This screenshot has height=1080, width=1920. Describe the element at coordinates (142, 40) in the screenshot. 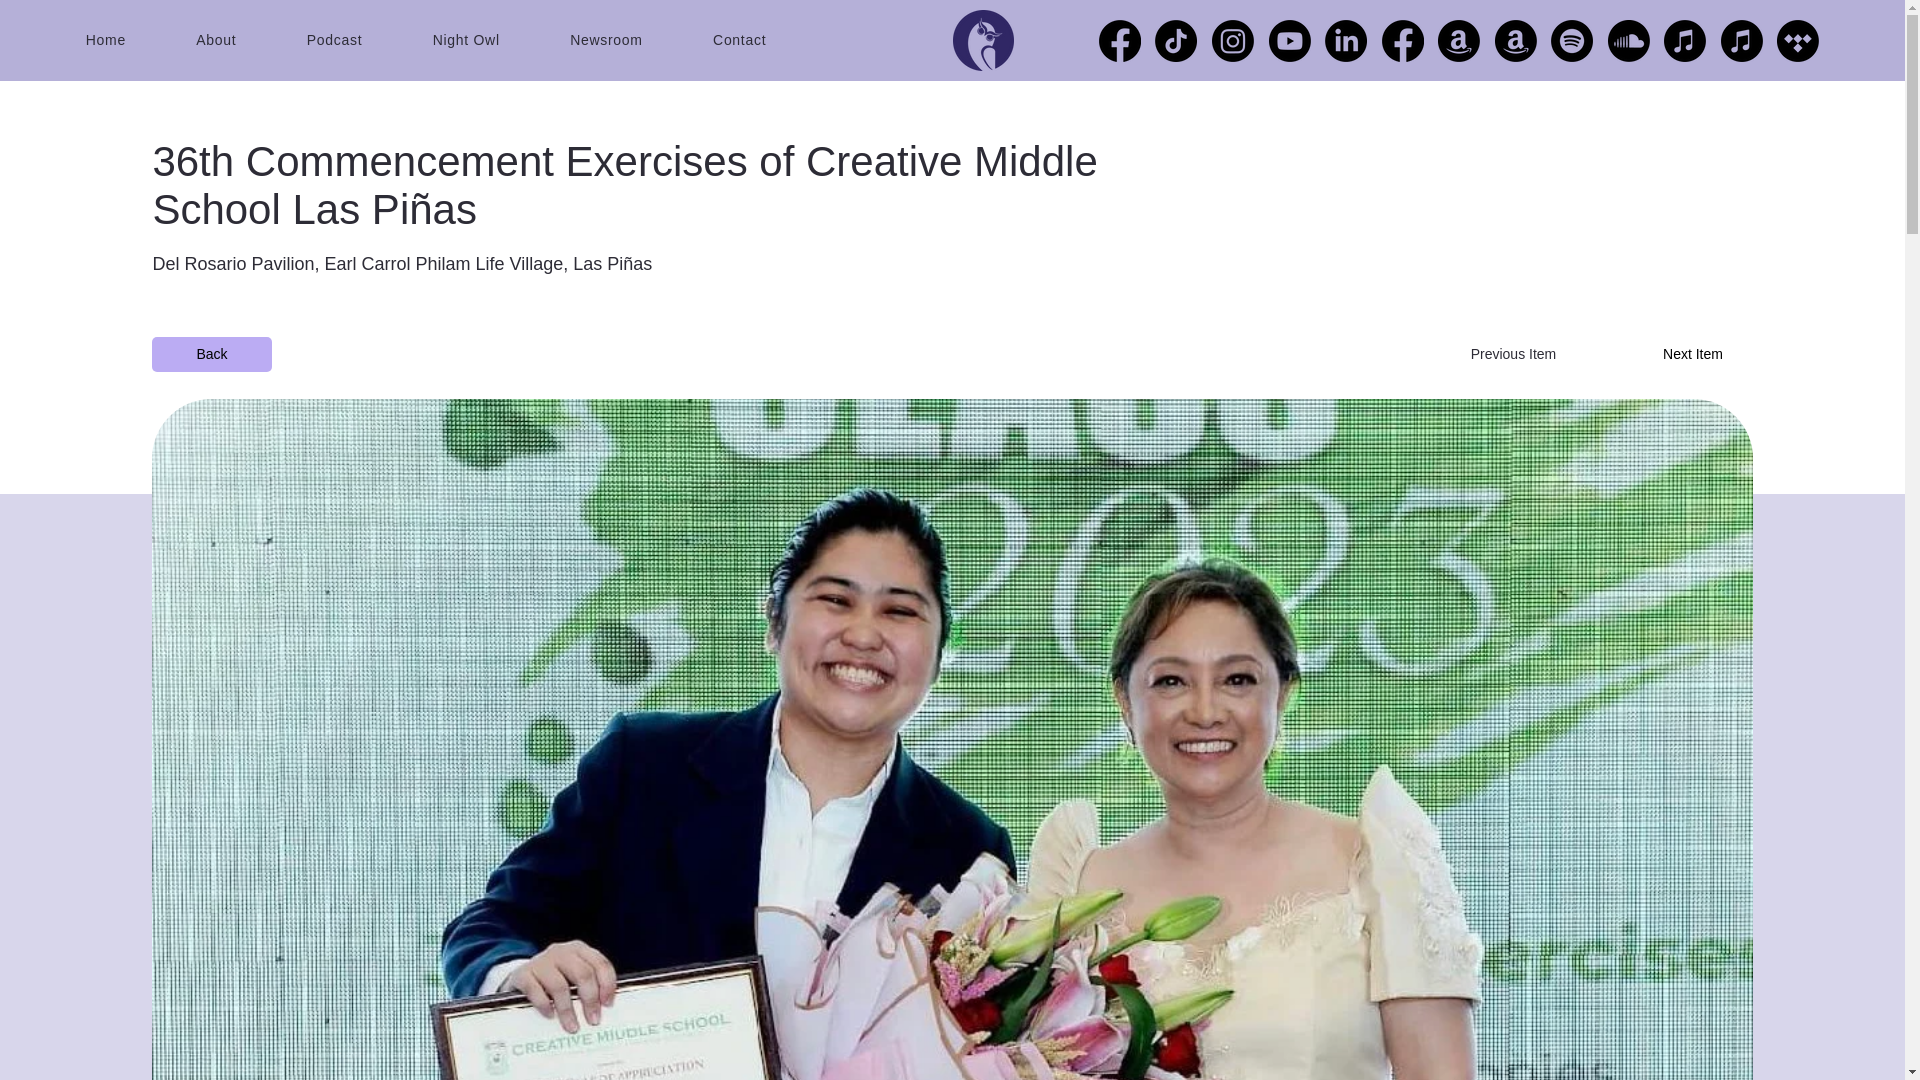

I see `Home` at that location.